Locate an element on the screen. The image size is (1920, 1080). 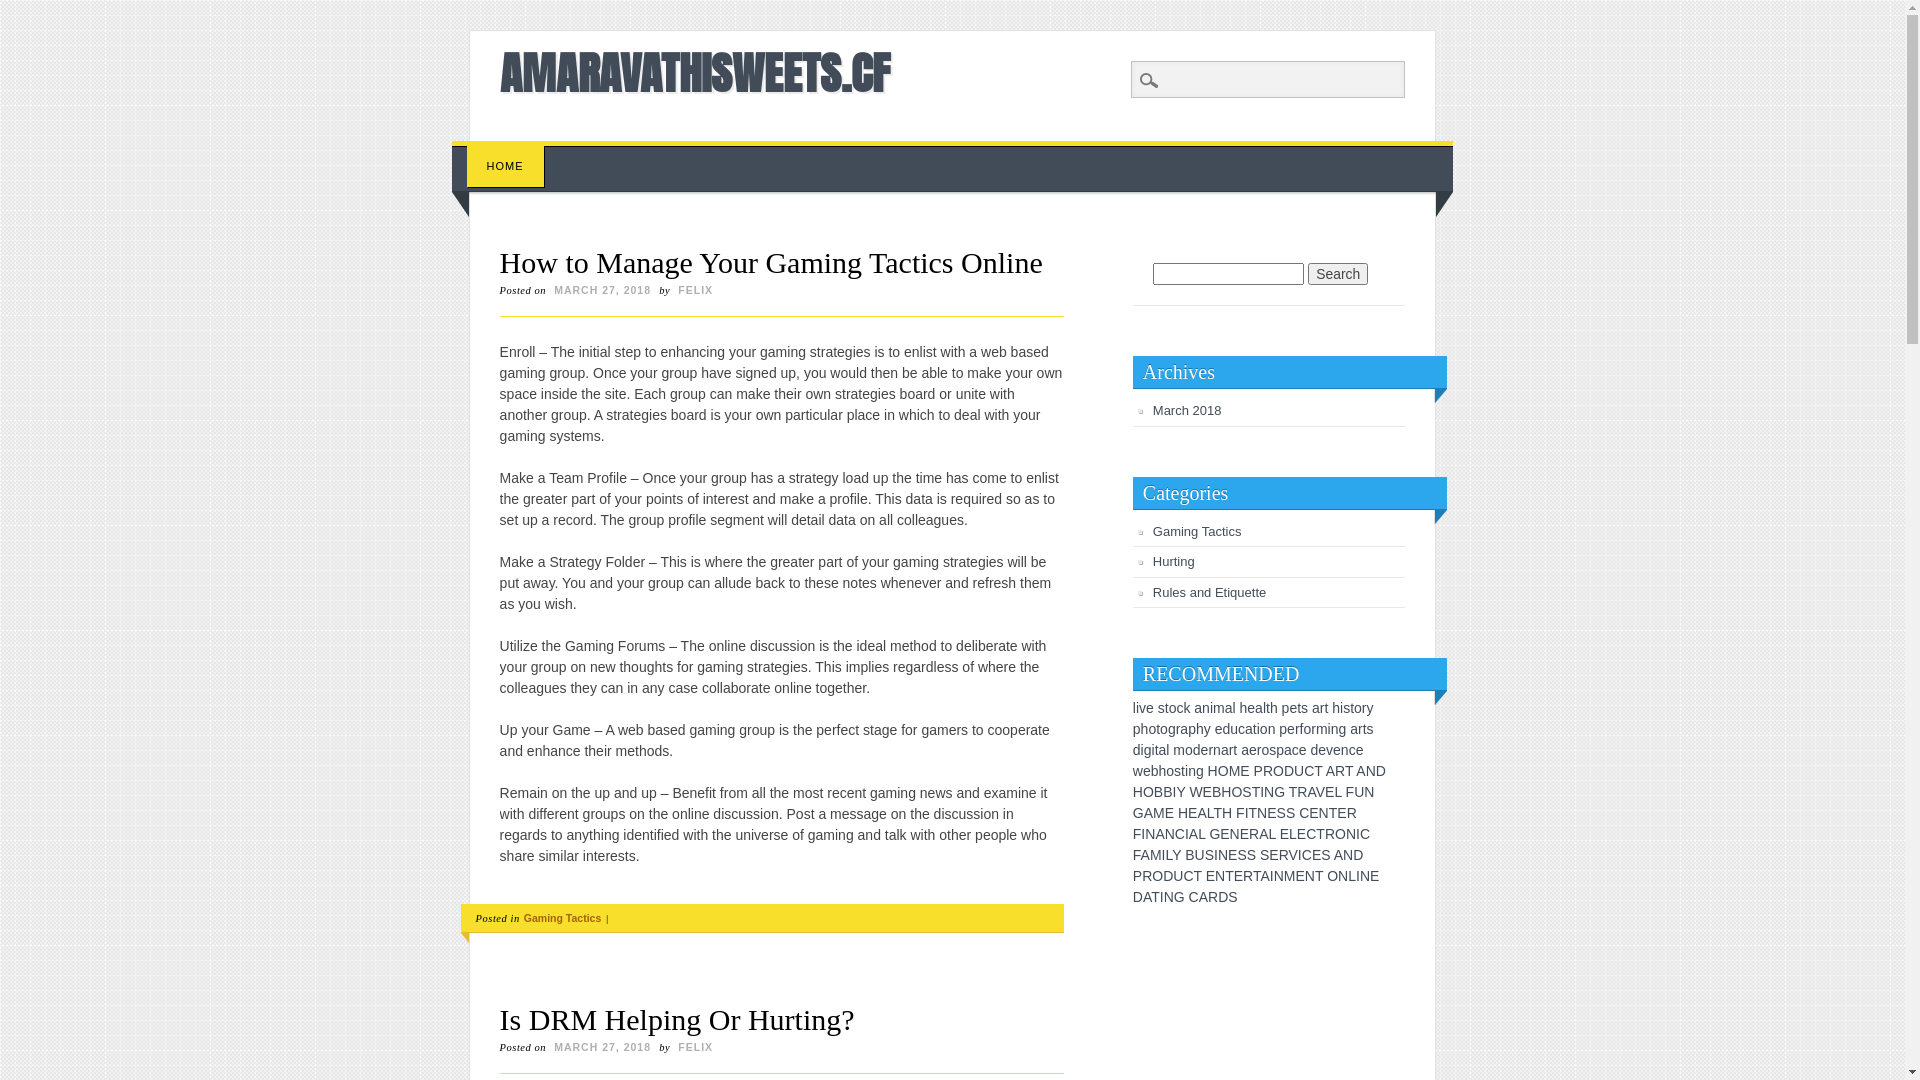
A is located at coordinates (1146, 855).